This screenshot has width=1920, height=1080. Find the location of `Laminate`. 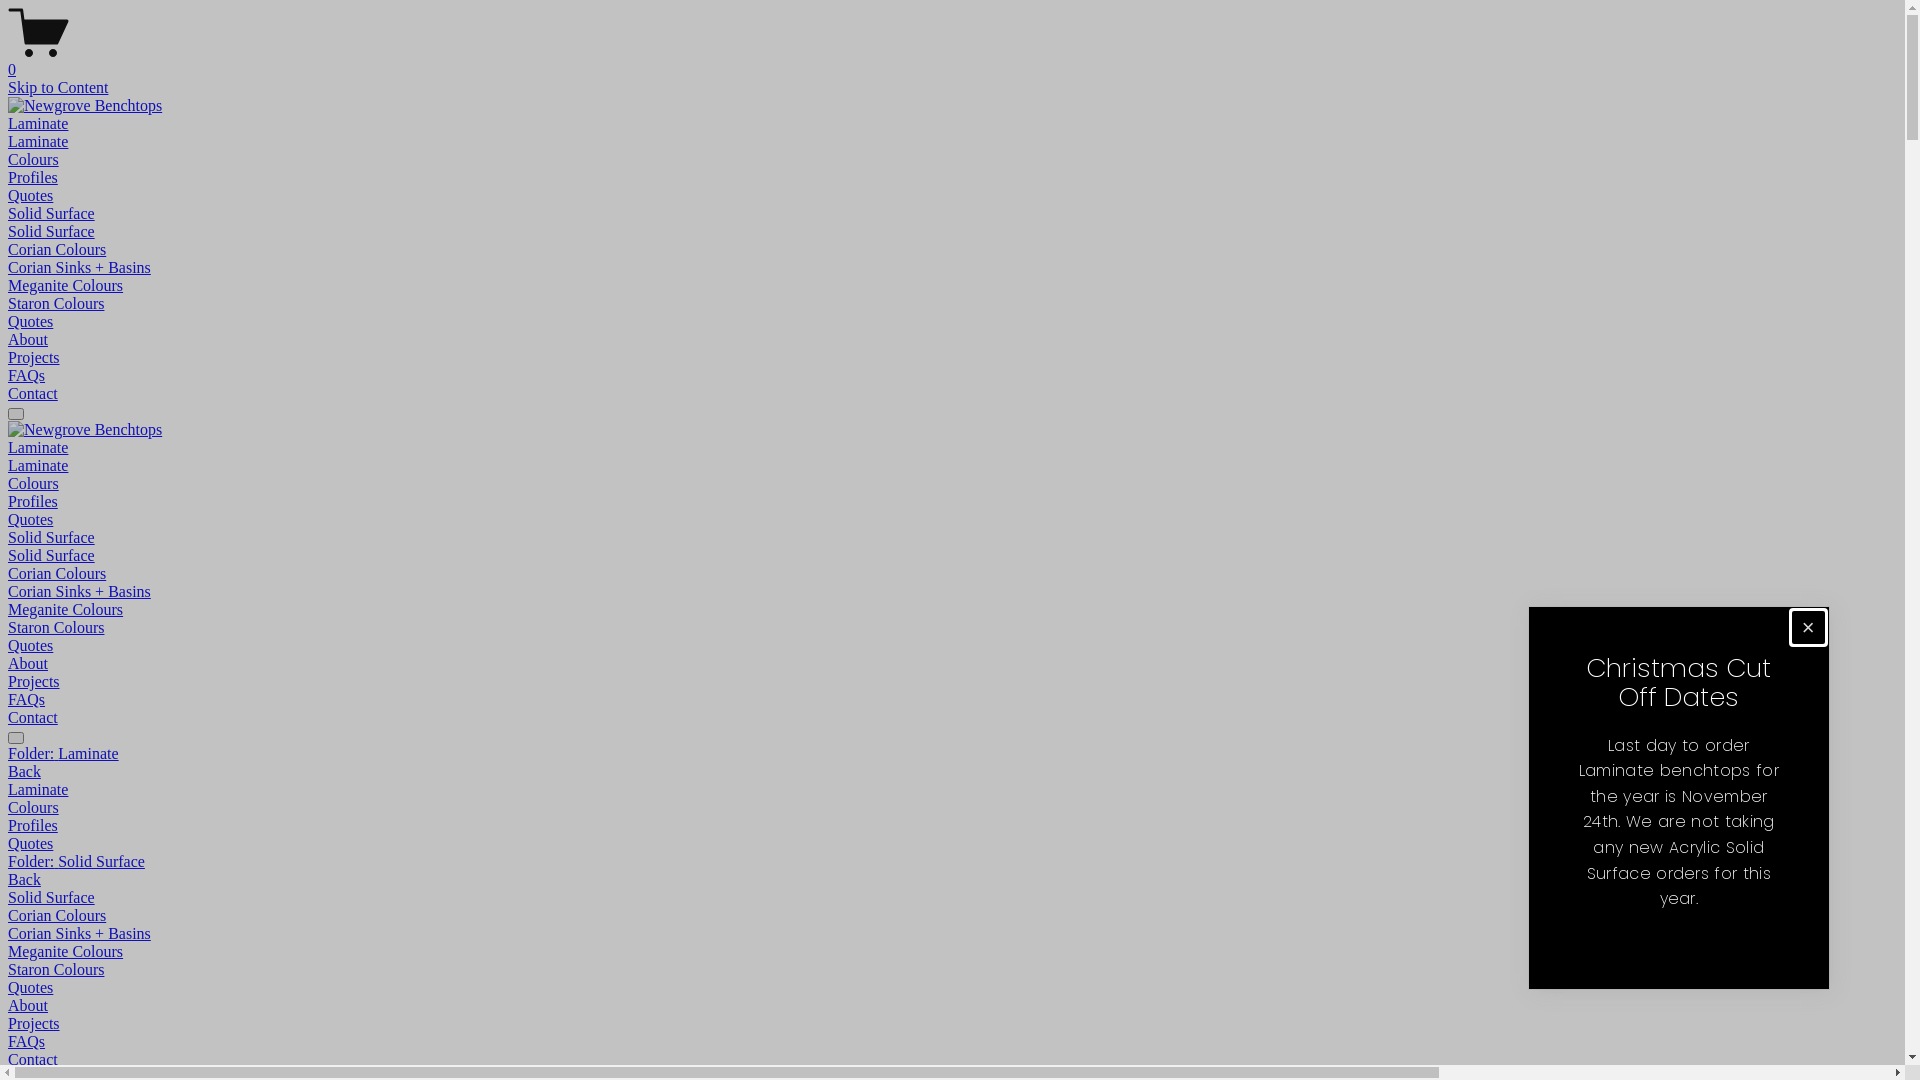

Laminate is located at coordinates (38, 142).